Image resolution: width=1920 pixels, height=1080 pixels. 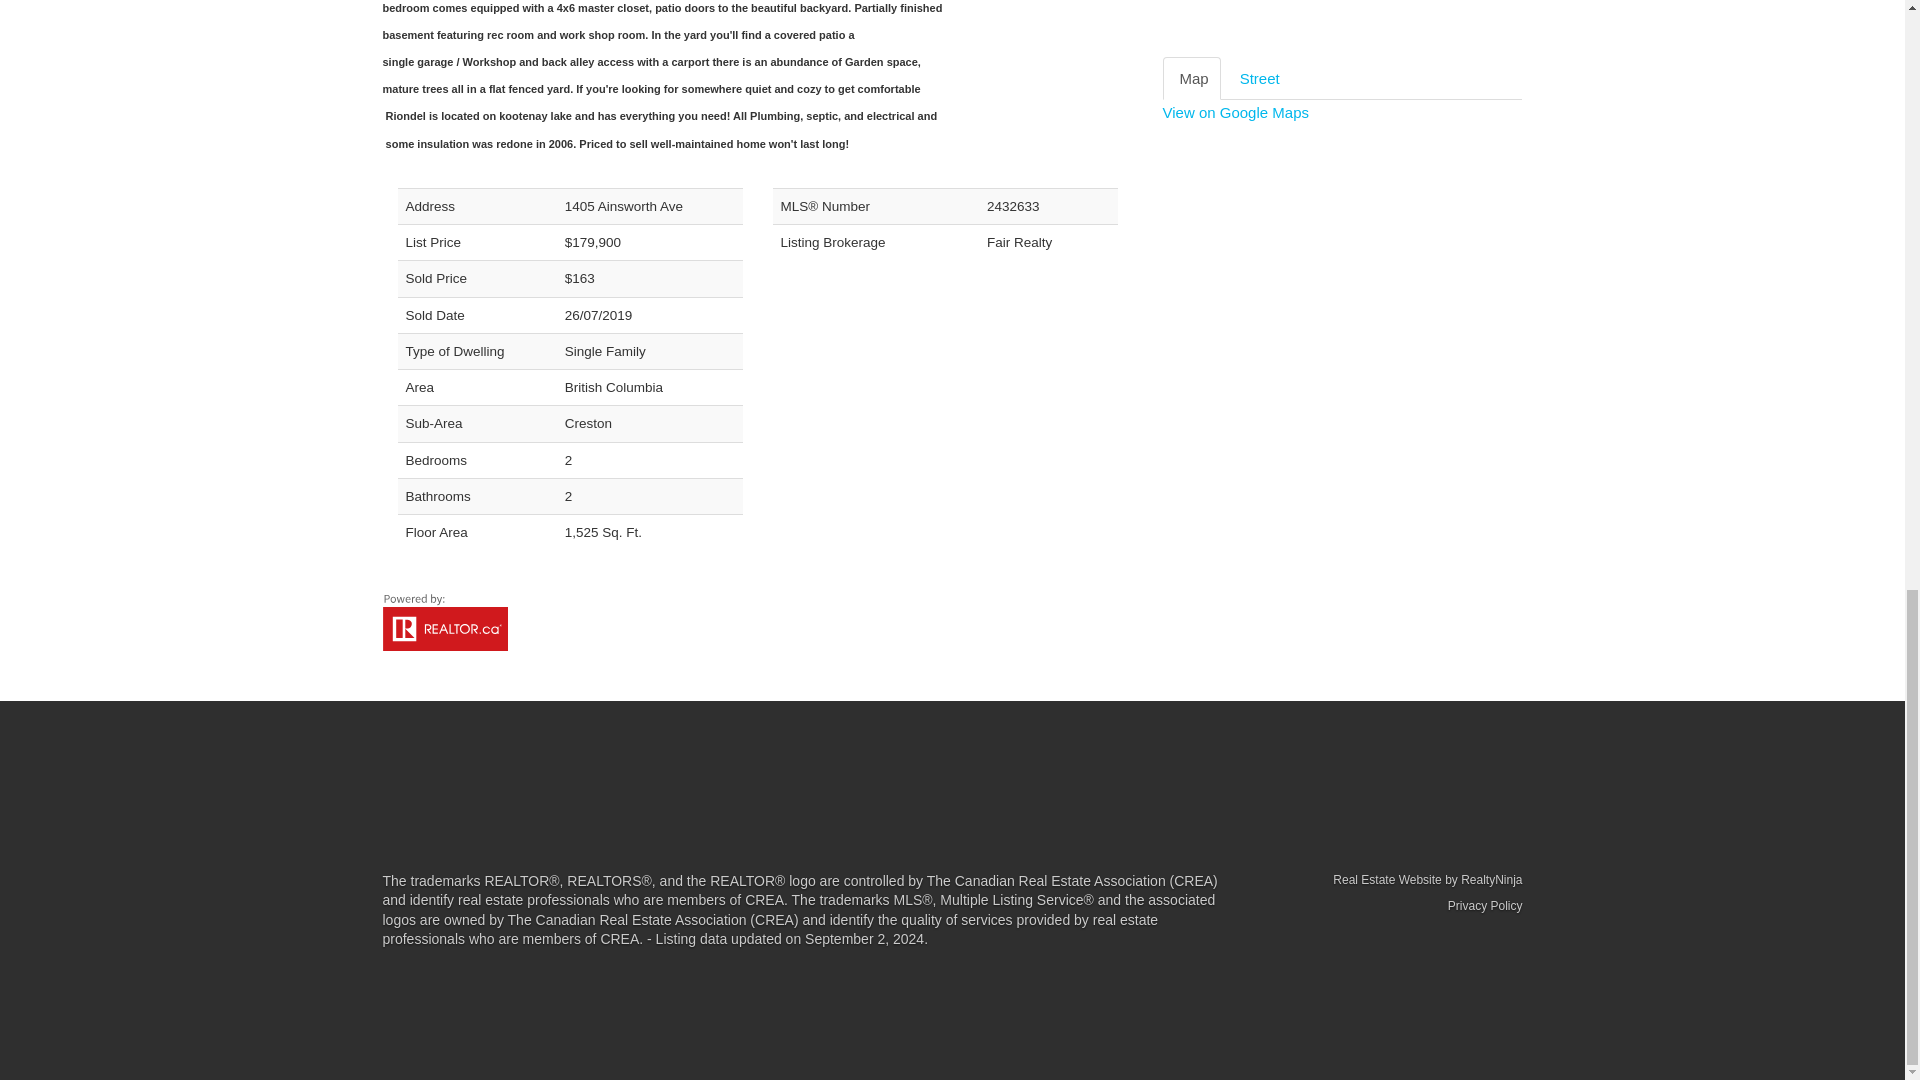 What do you see at coordinates (1390, 878) in the screenshot?
I see `Real Estate Website by RealtyNinja` at bounding box center [1390, 878].